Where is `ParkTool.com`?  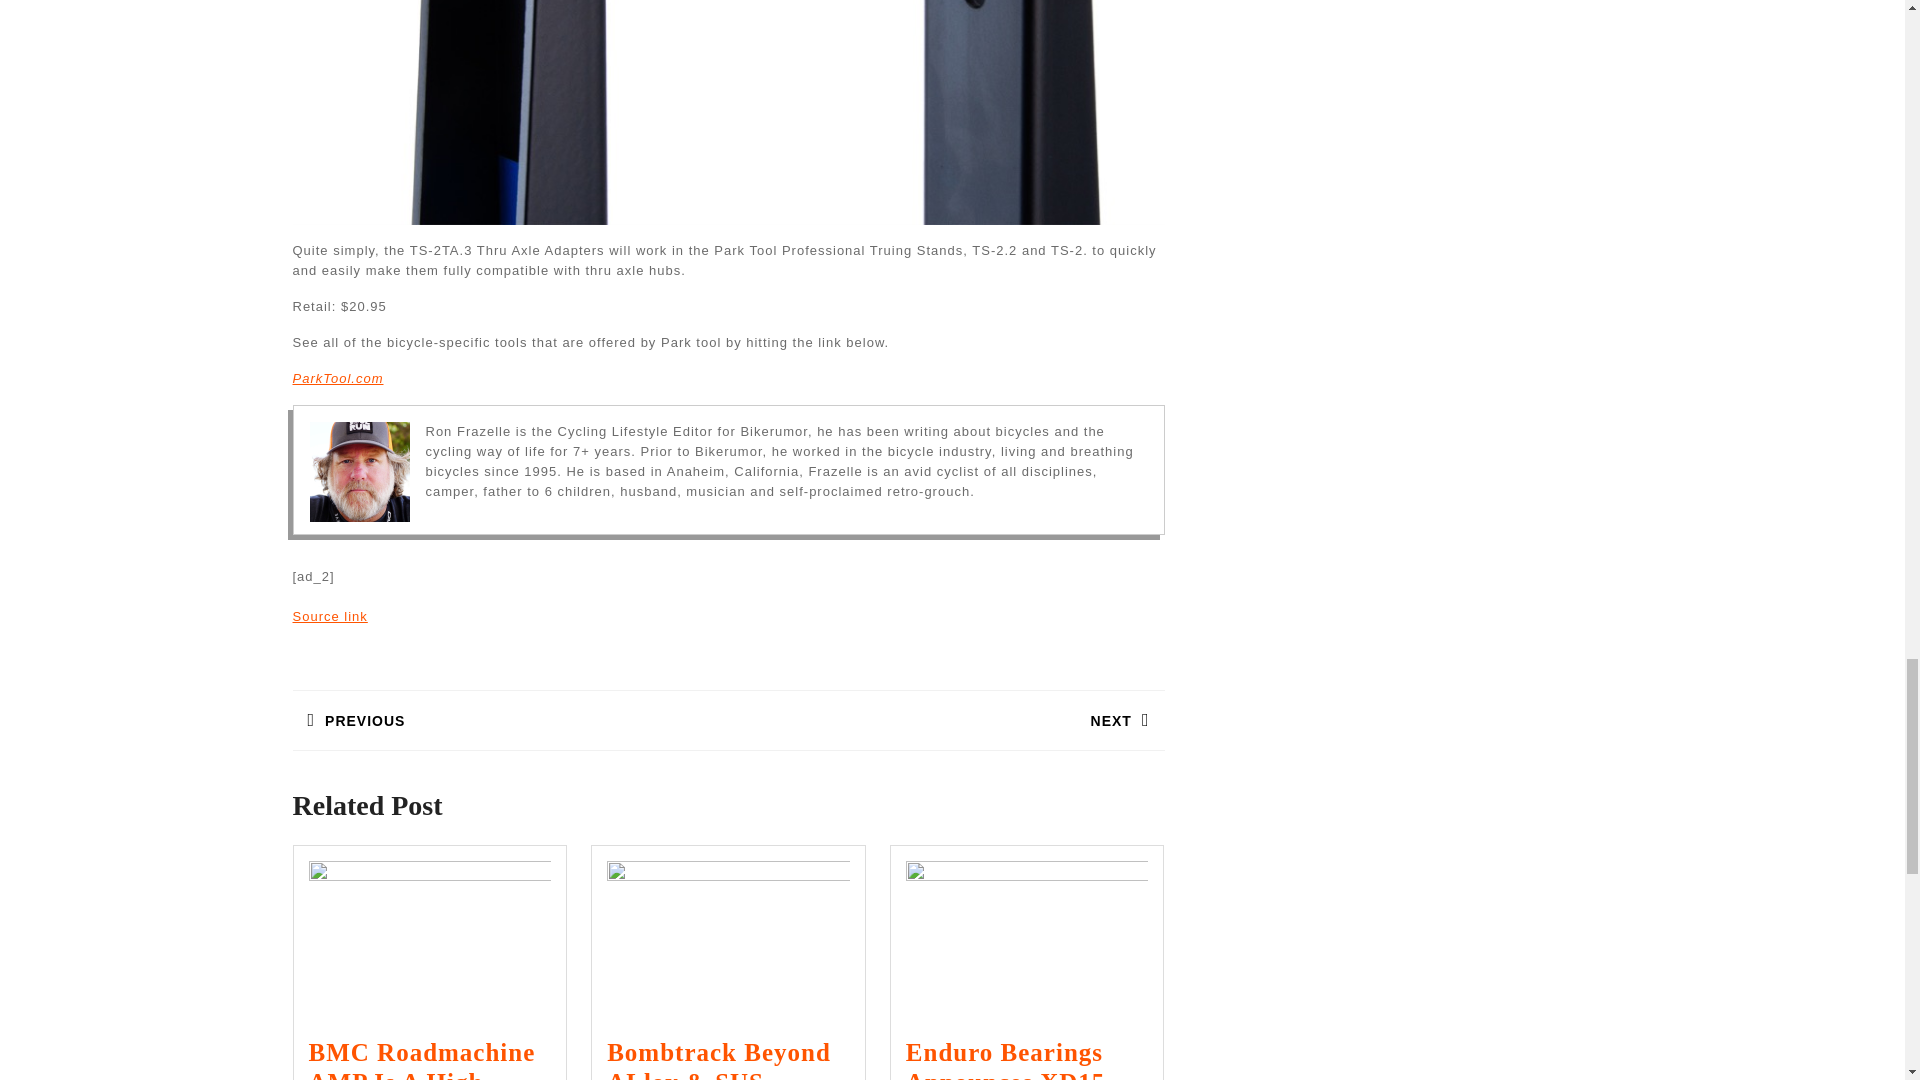 ParkTool.com is located at coordinates (336, 378).